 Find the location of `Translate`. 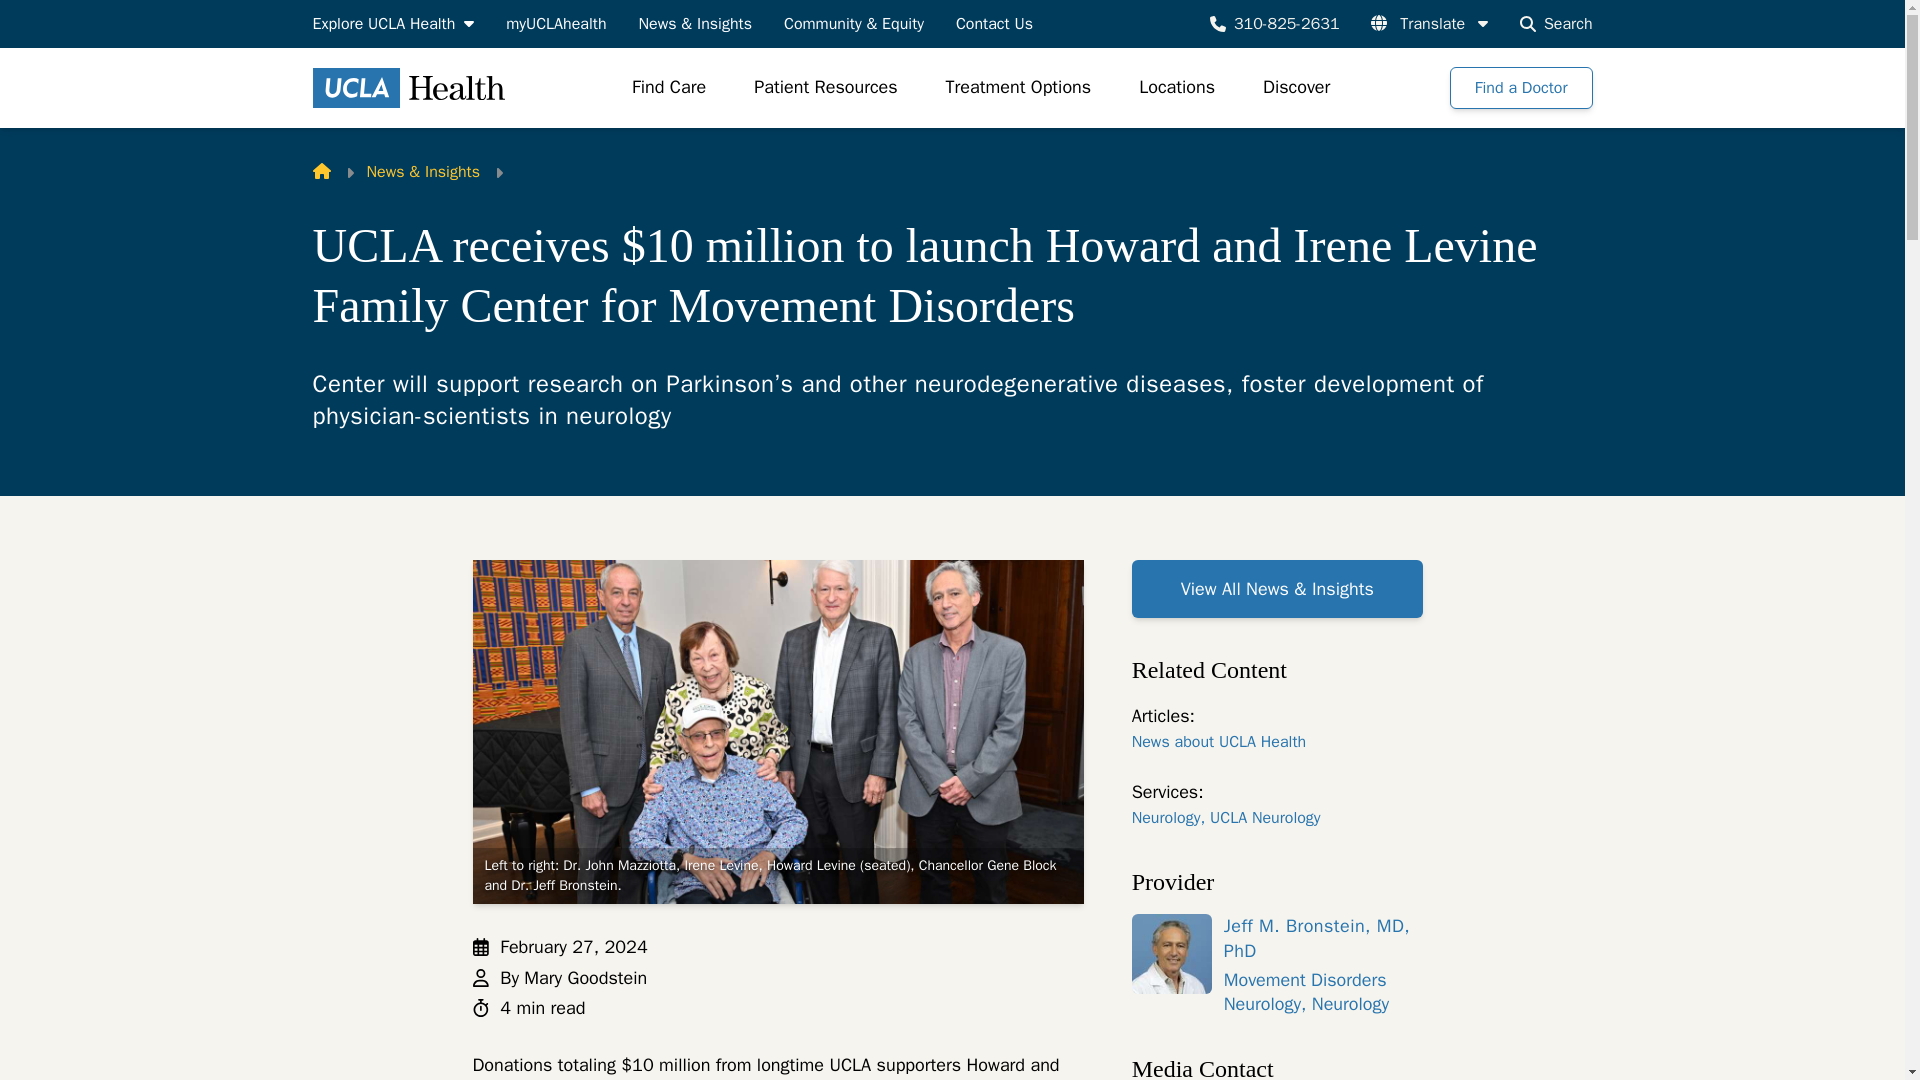

Translate is located at coordinates (1429, 23).